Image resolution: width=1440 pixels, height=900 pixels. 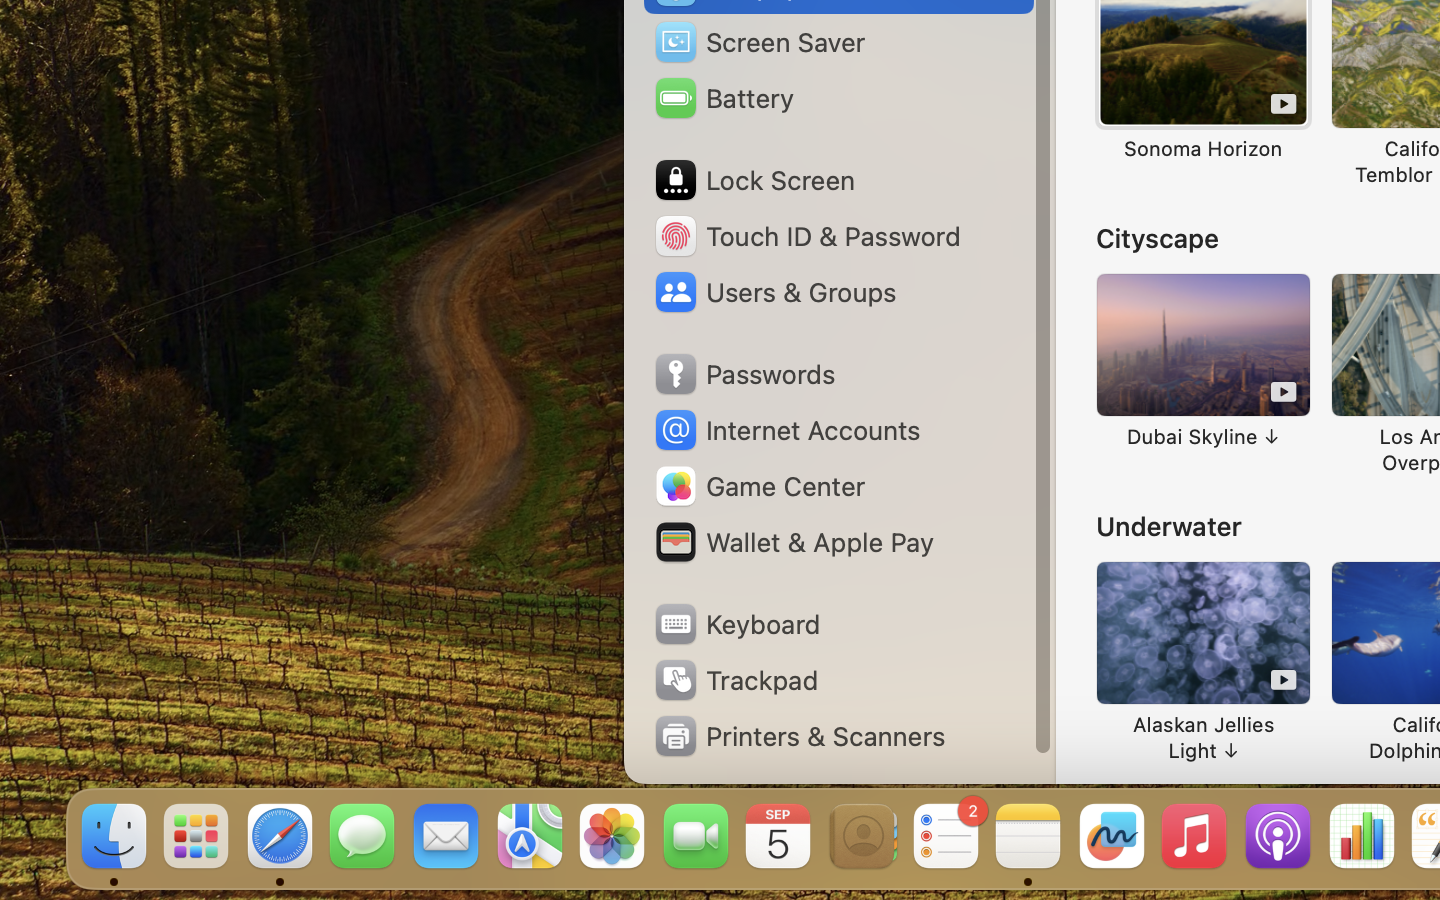 I want to click on Underwater, so click(x=1169, y=526).